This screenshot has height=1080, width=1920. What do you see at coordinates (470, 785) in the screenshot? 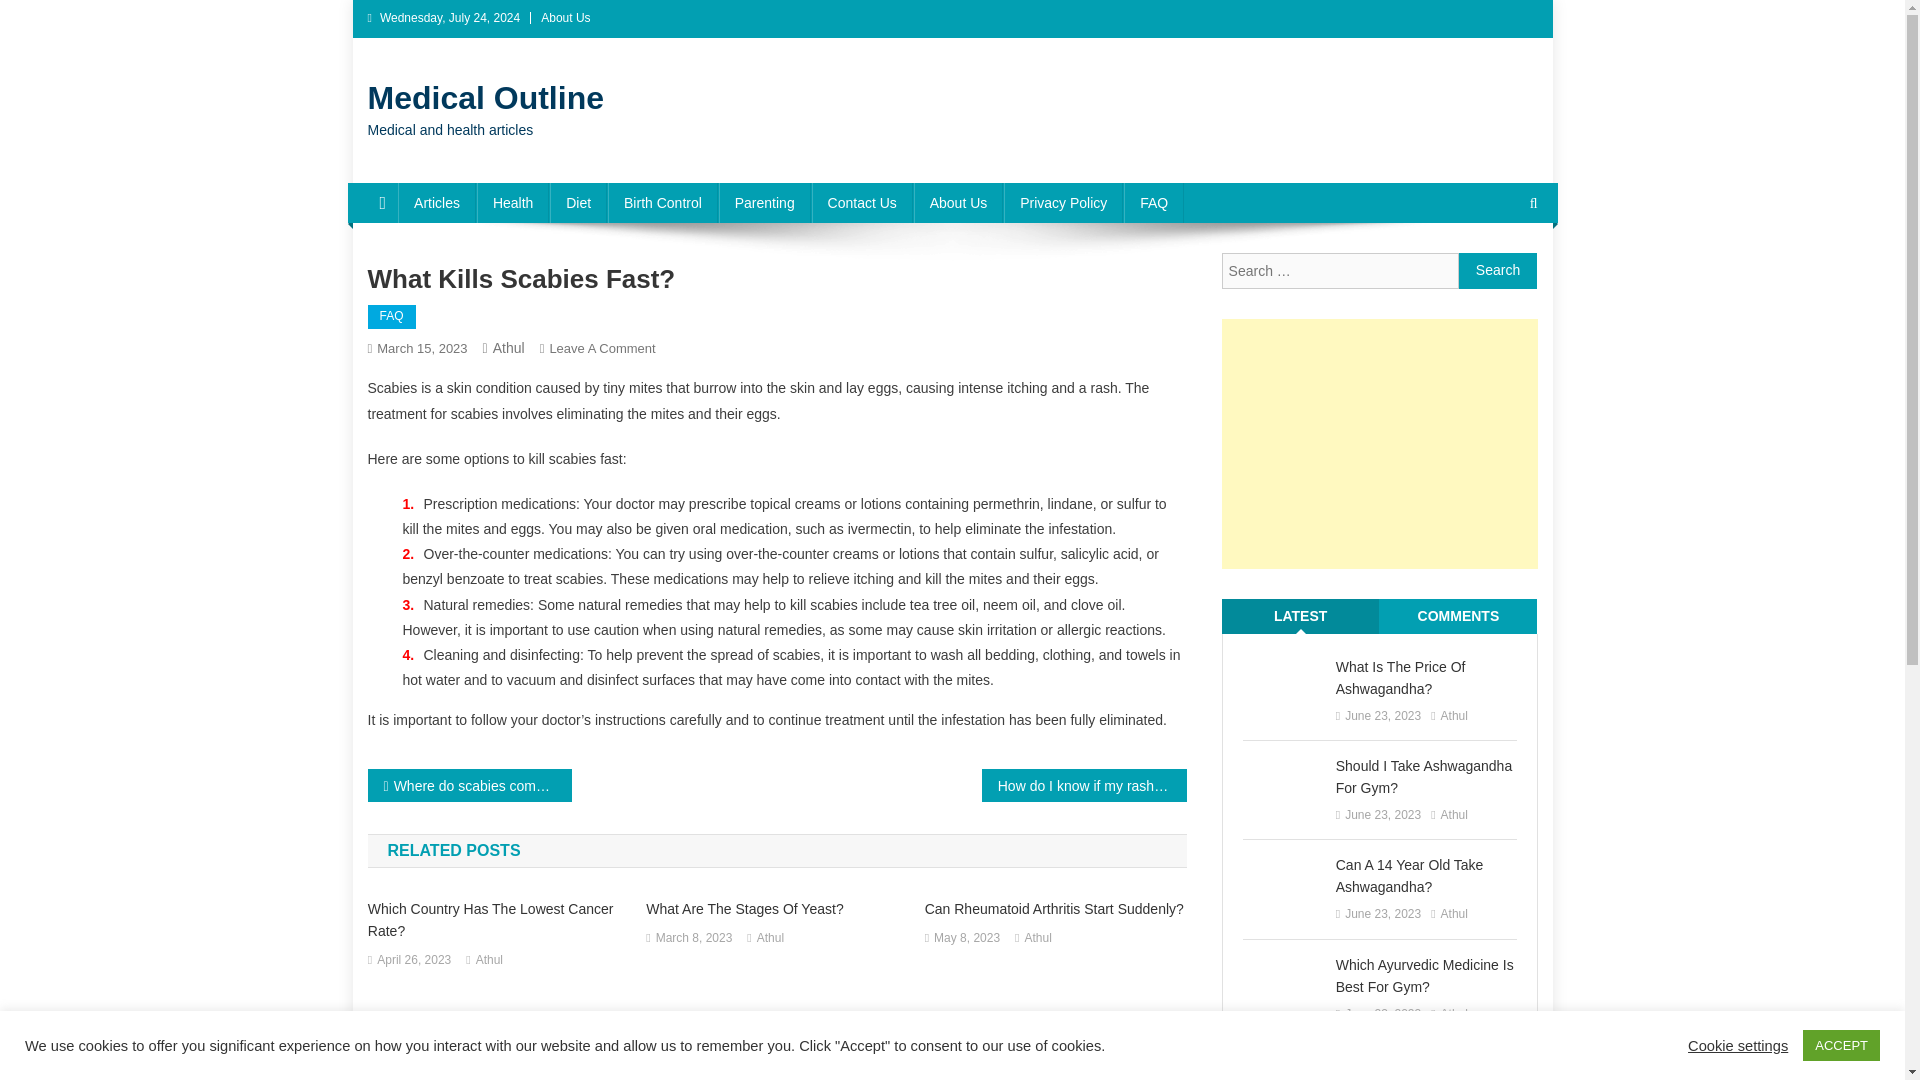
I see `Where do scabies come from?` at bounding box center [470, 785].